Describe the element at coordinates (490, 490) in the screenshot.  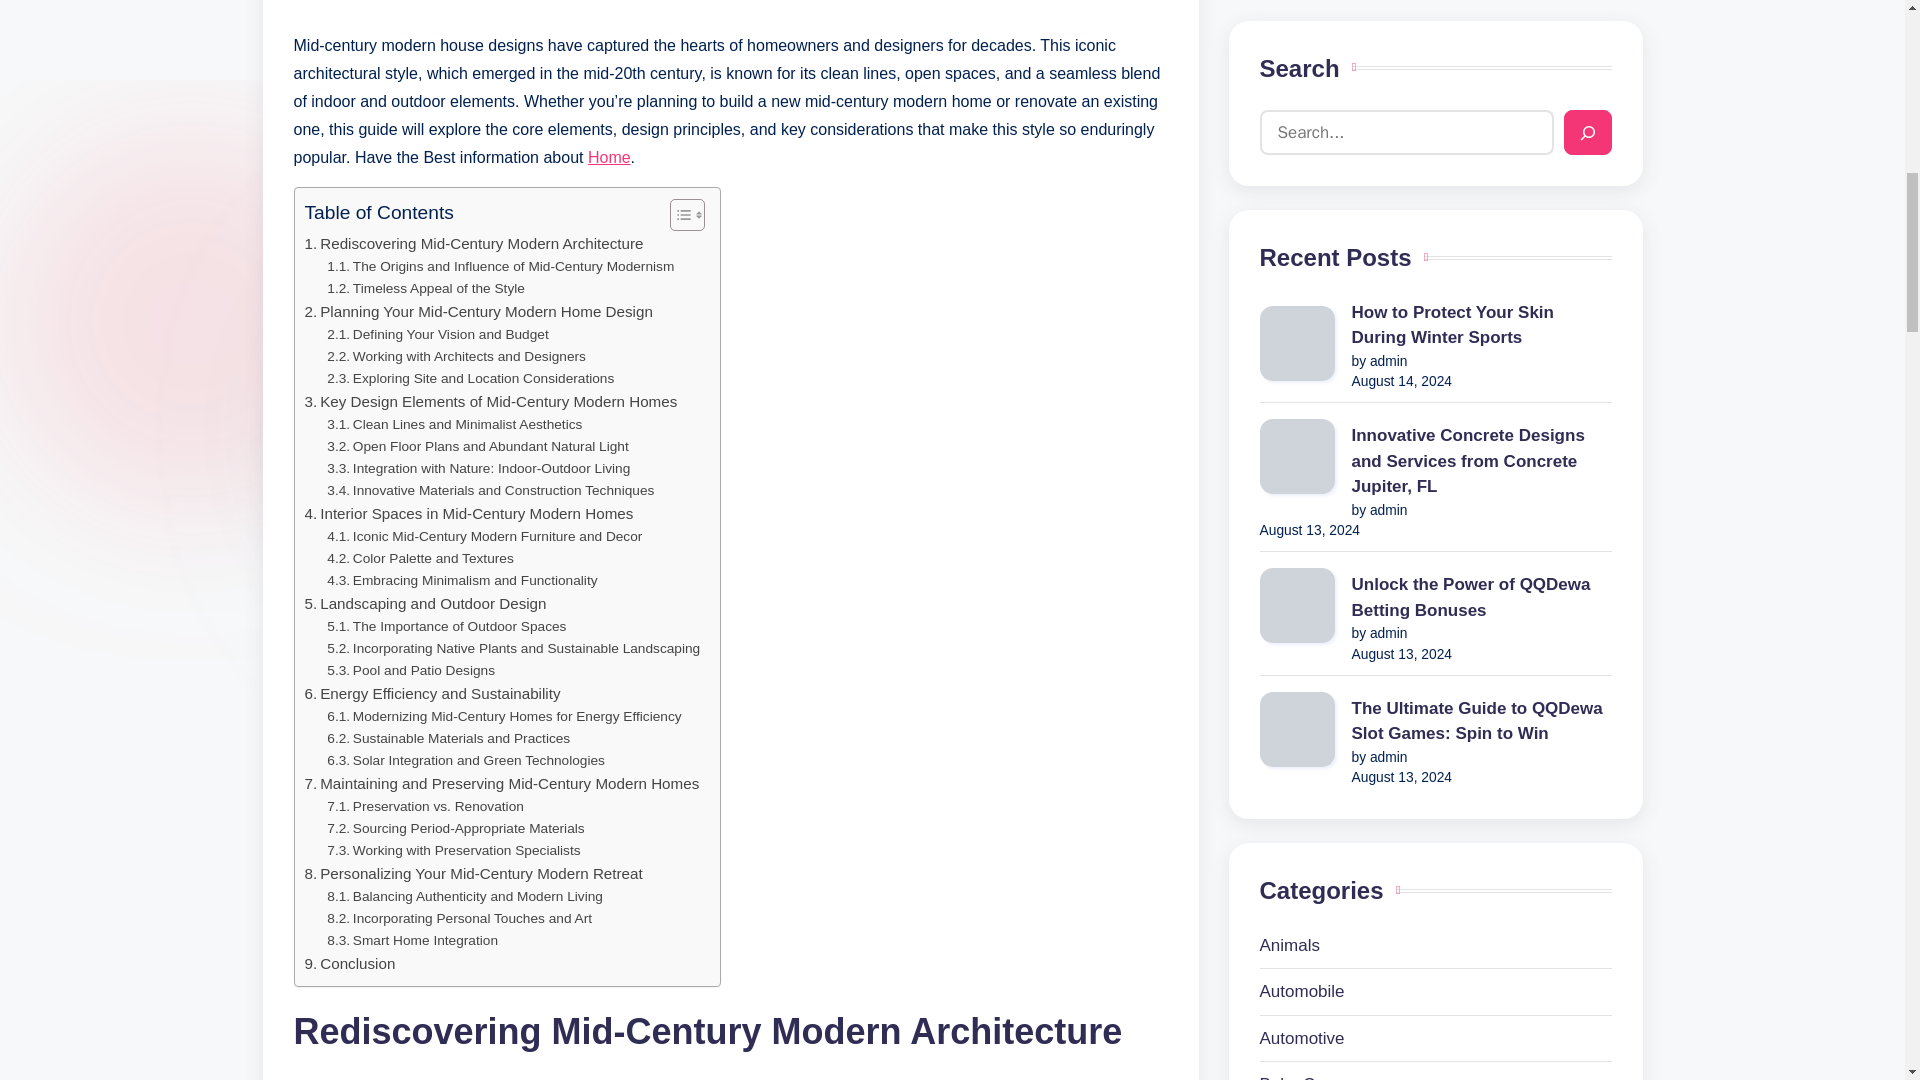
I see `Innovative Materials and Construction Techniques` at that location.